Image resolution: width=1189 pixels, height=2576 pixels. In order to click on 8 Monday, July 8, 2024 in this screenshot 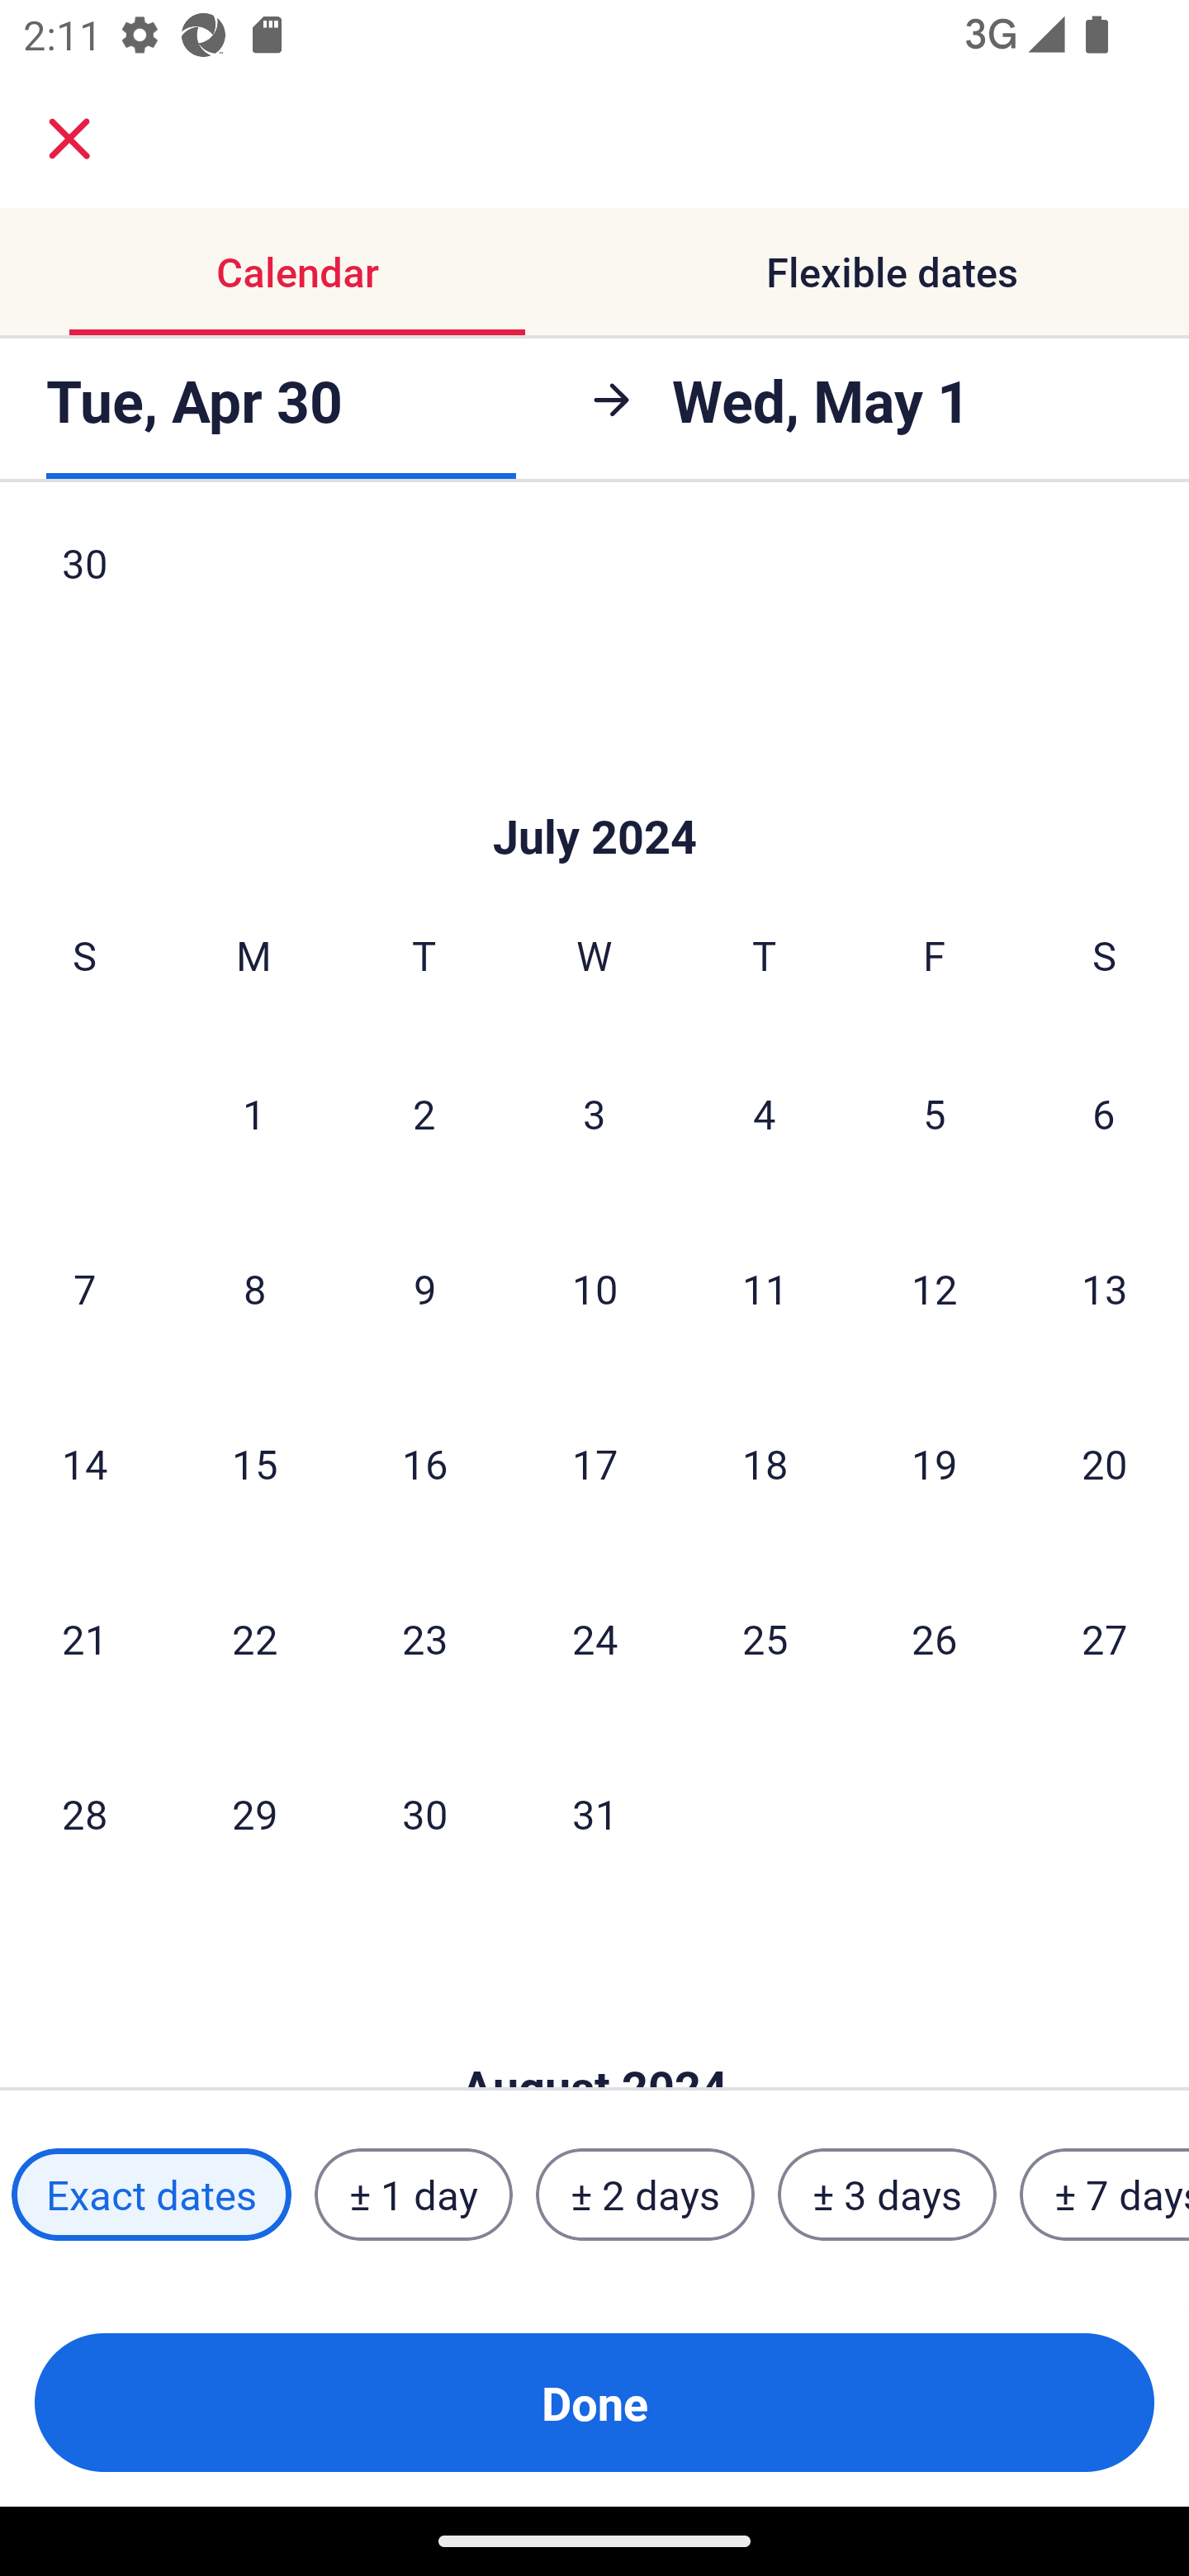, I will do `click(254, 1288)`.